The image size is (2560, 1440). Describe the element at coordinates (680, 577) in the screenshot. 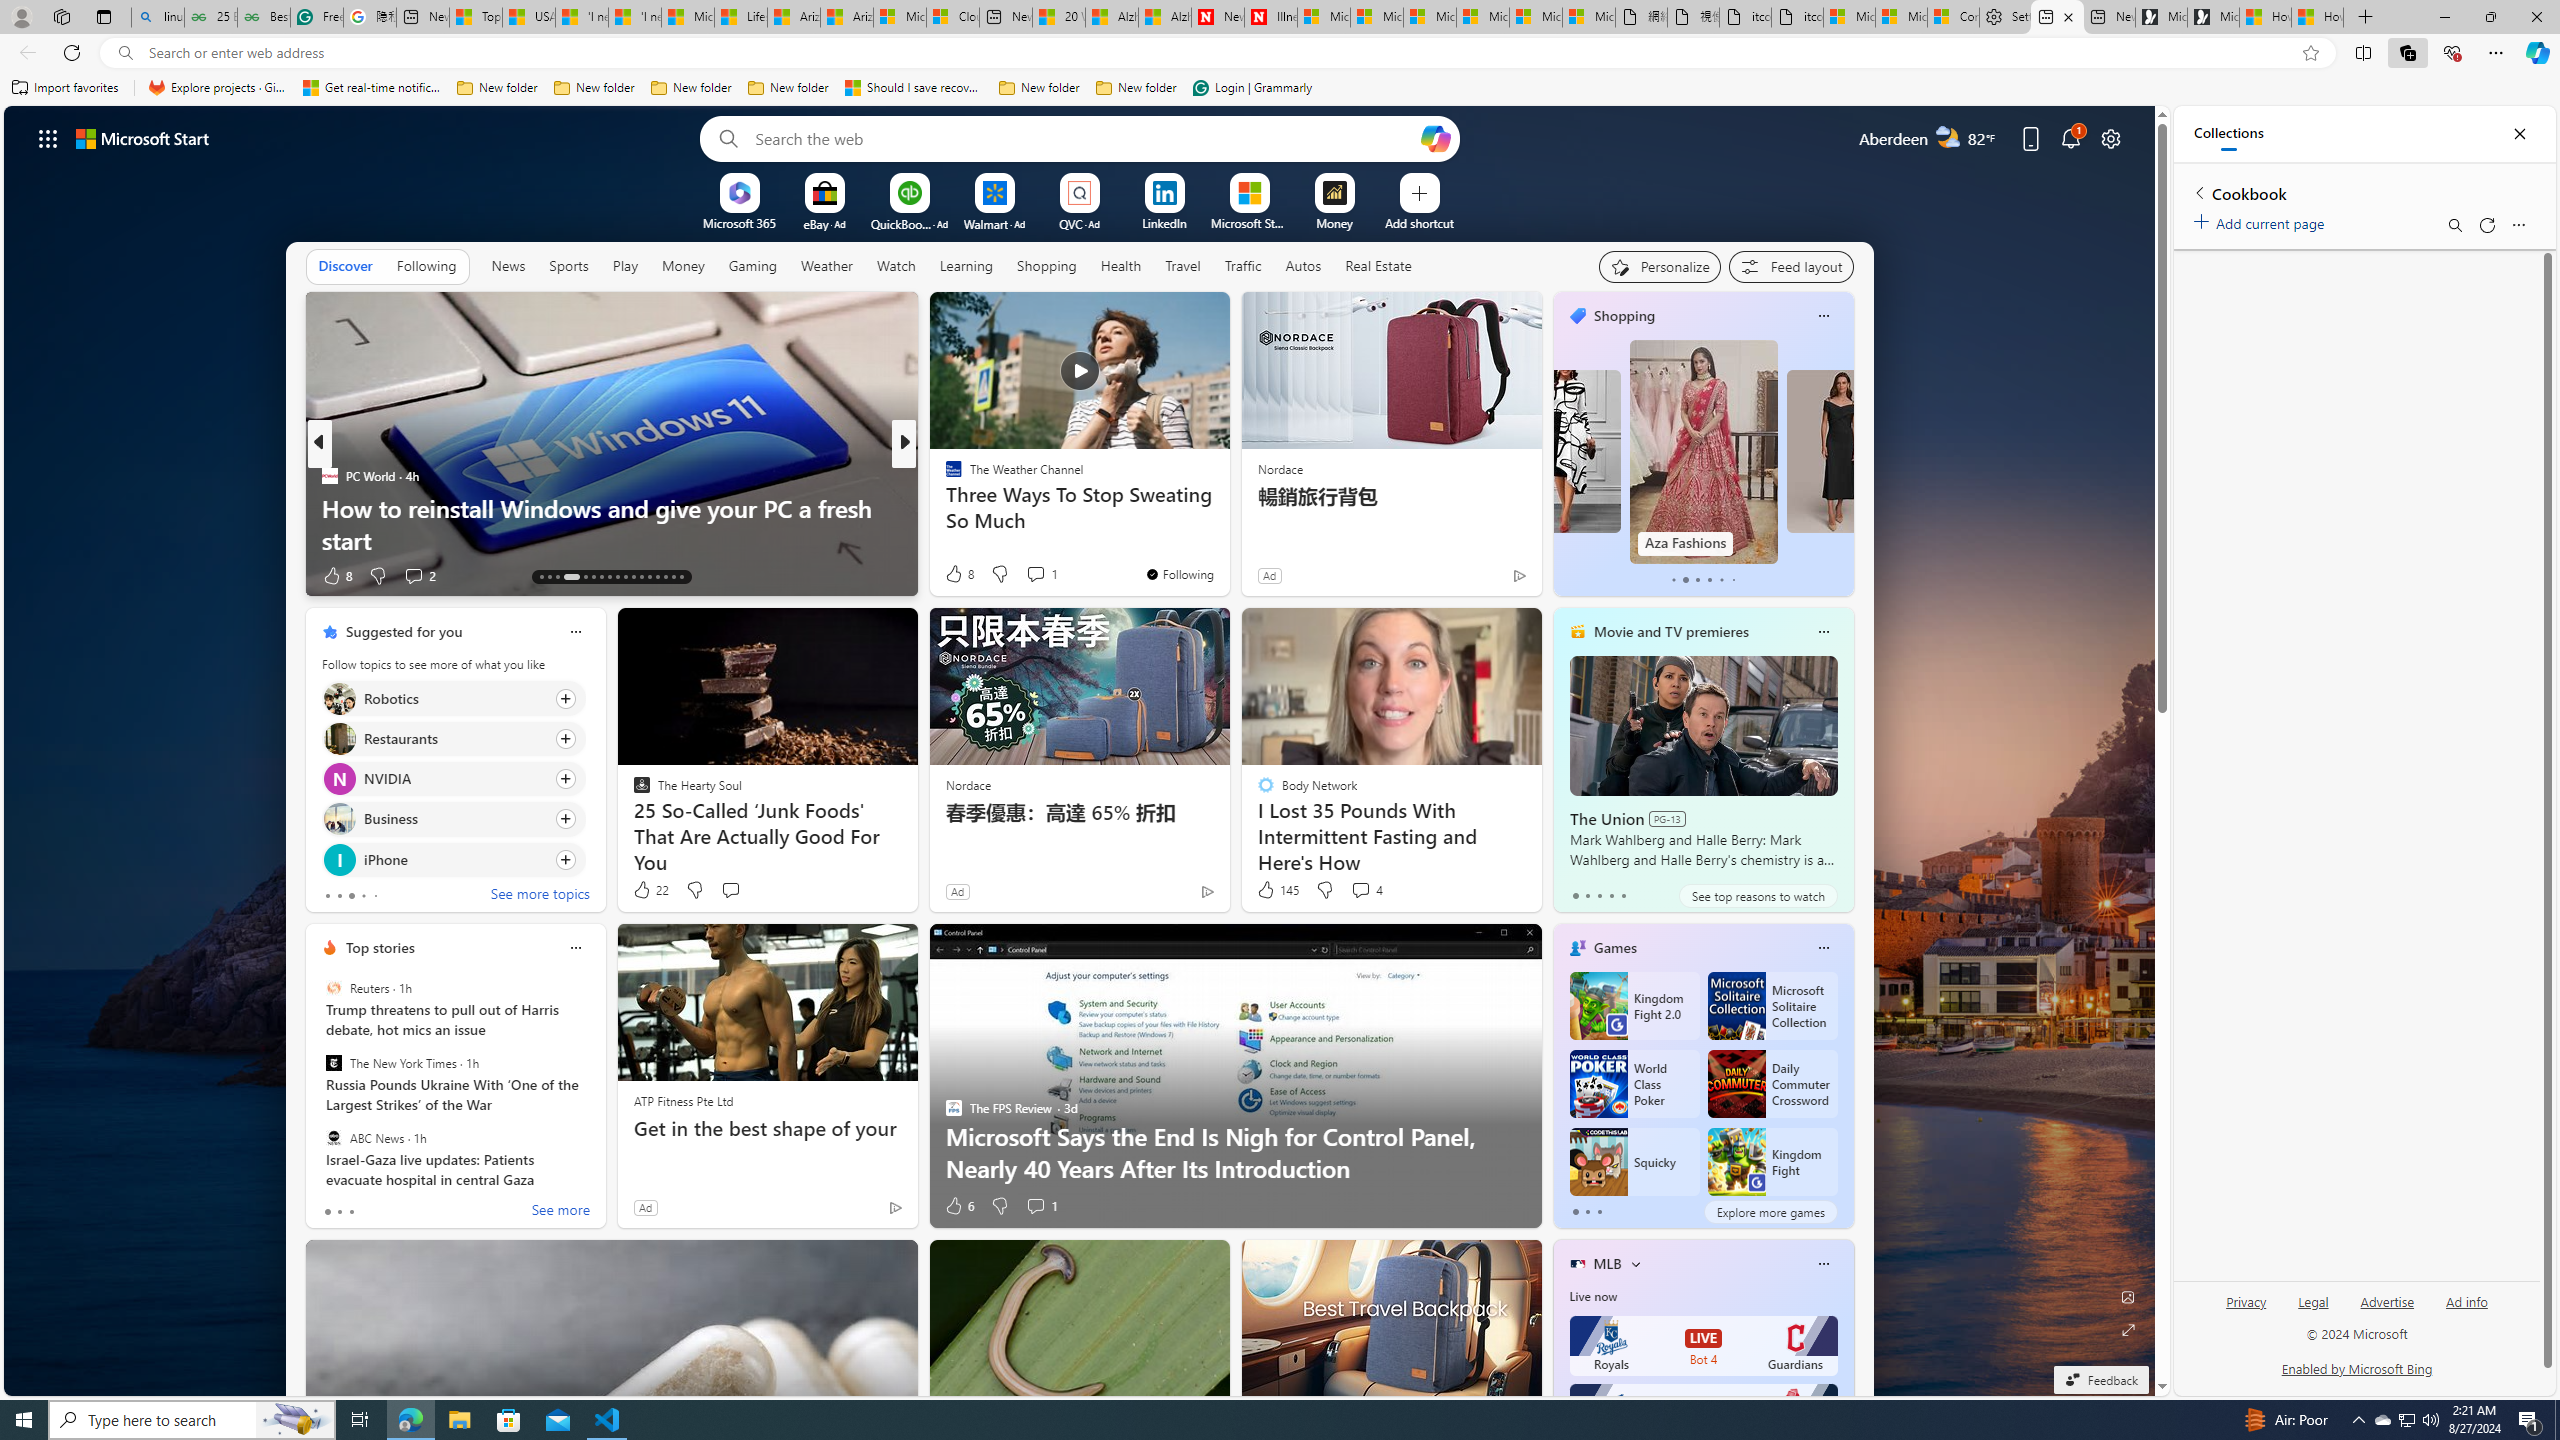

I see `AutomationID: tab-29` at that location.